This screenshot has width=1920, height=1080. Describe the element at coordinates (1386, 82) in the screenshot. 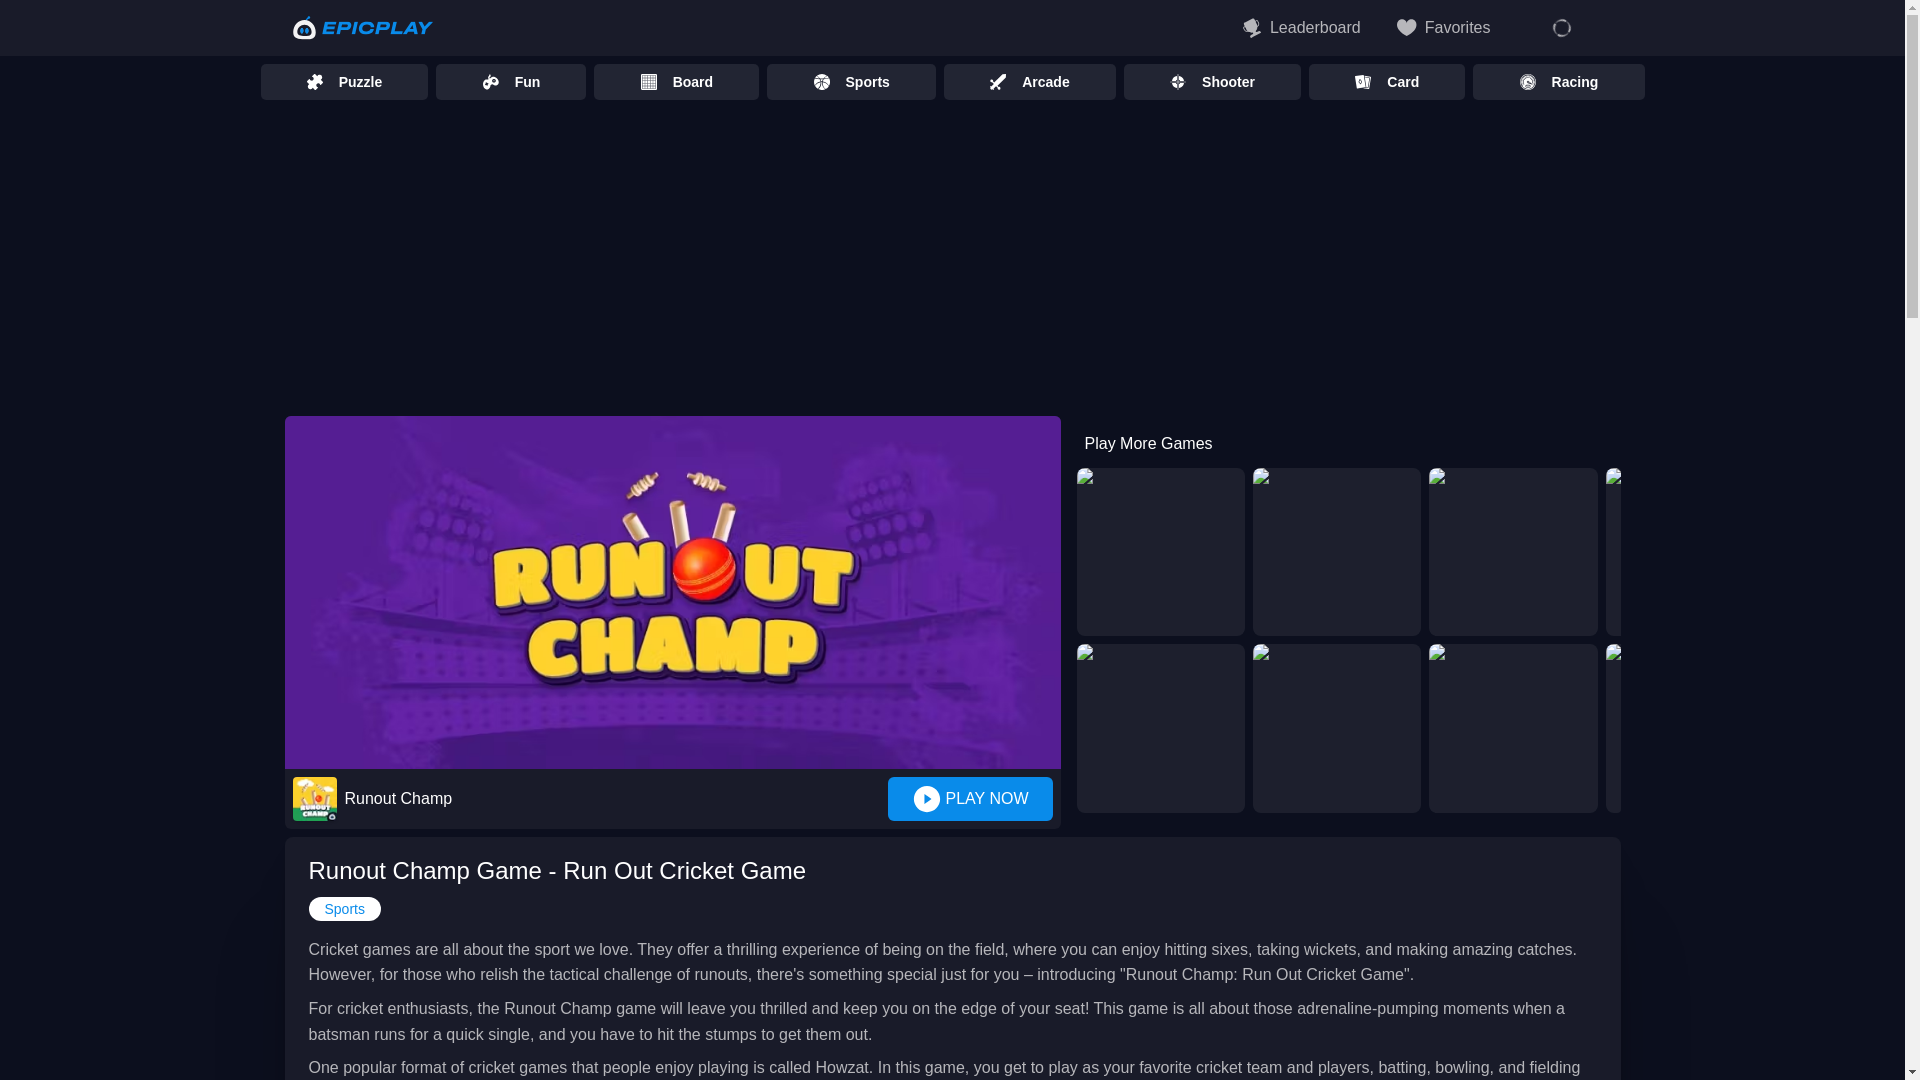

I see `Card` at that location.